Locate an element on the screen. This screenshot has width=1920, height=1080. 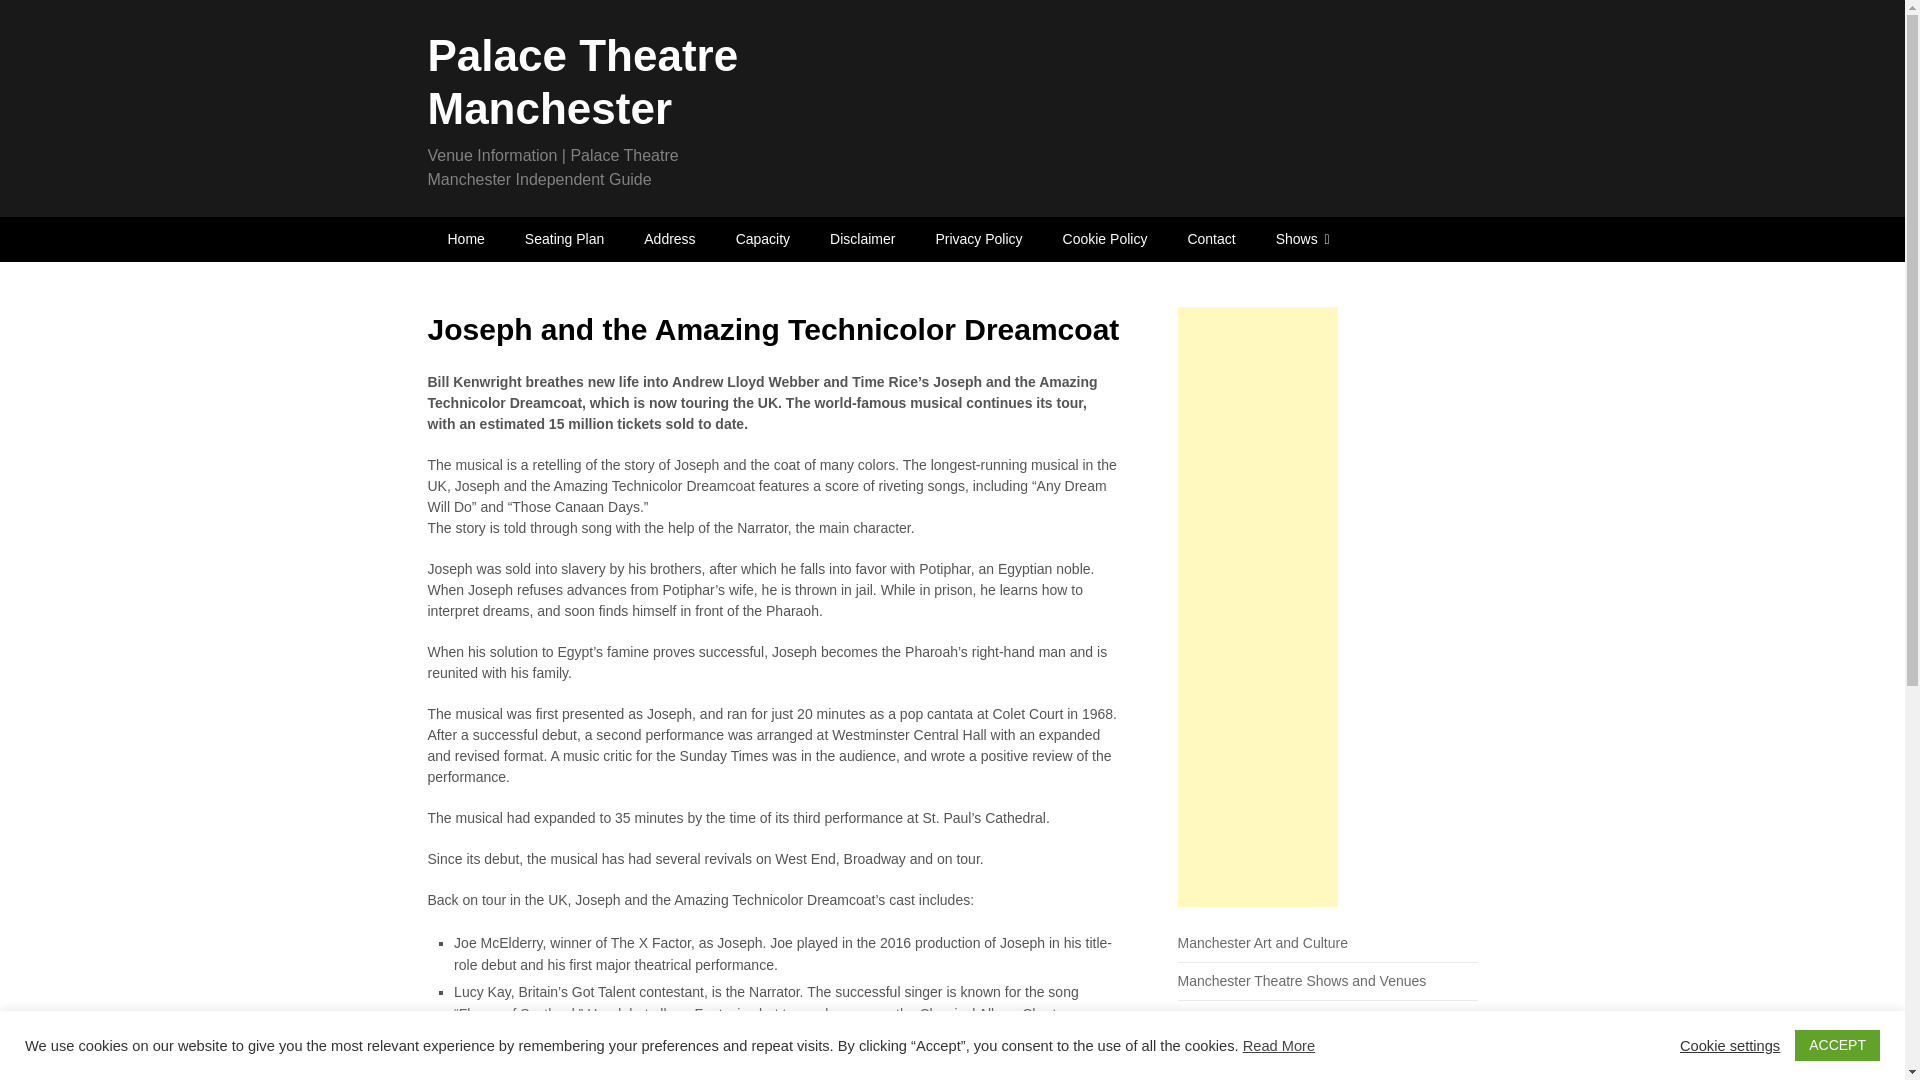
Shows is located at coordinates (1302, 240).